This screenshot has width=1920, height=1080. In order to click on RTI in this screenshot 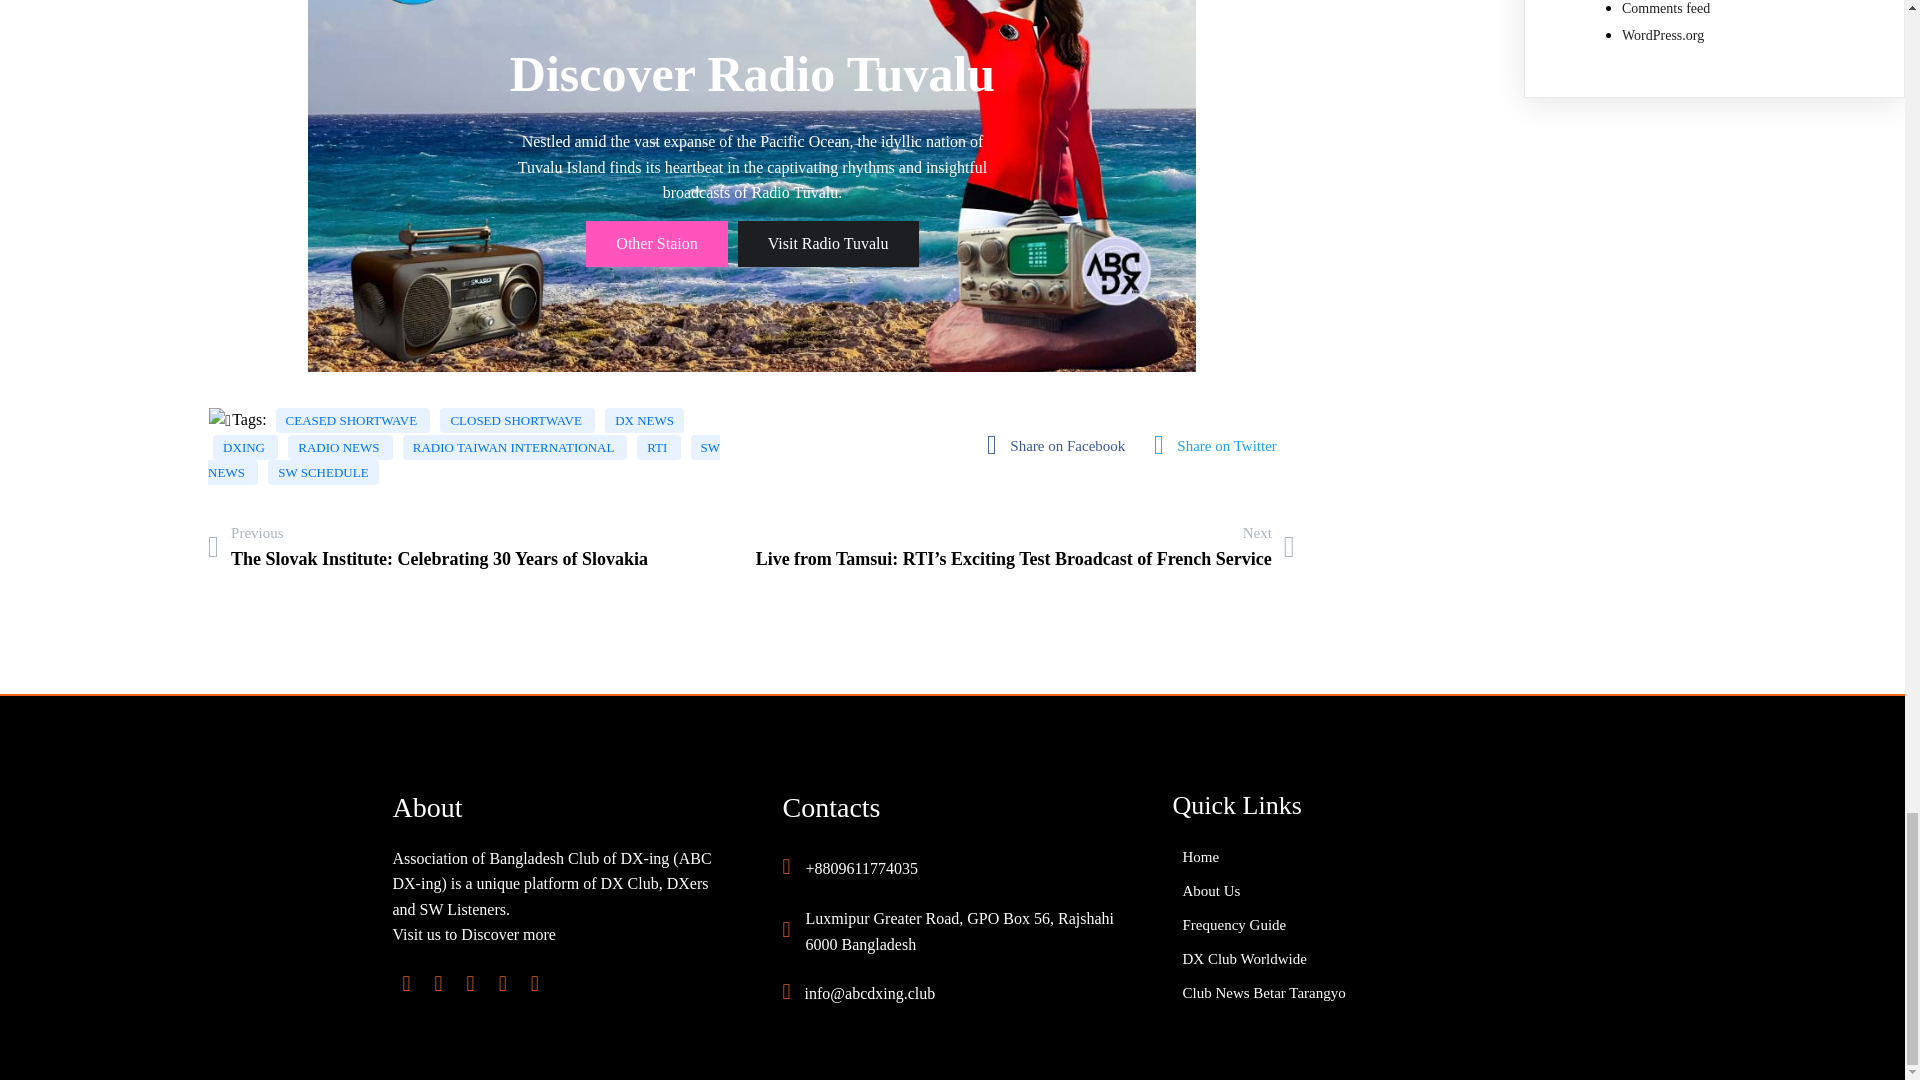, I will do `click(658, 448)`.